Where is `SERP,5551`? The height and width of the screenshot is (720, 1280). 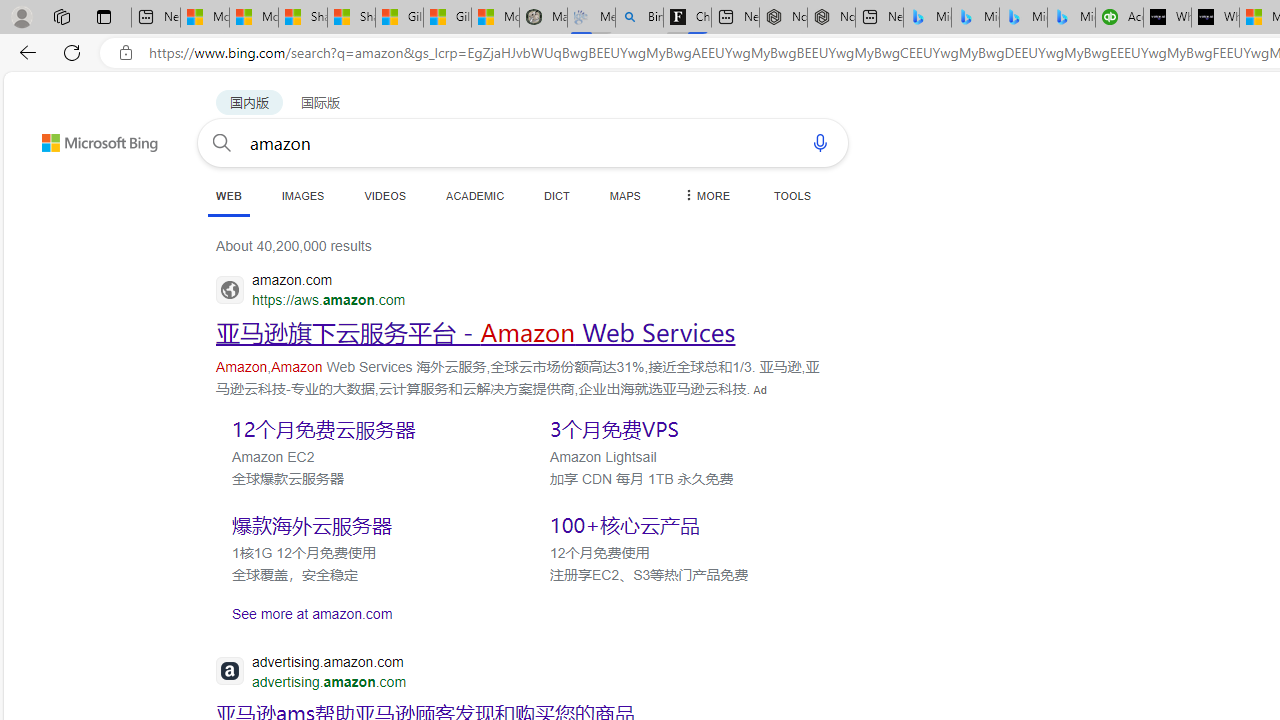 SERP,5551 is located at coordinates (683, 428).